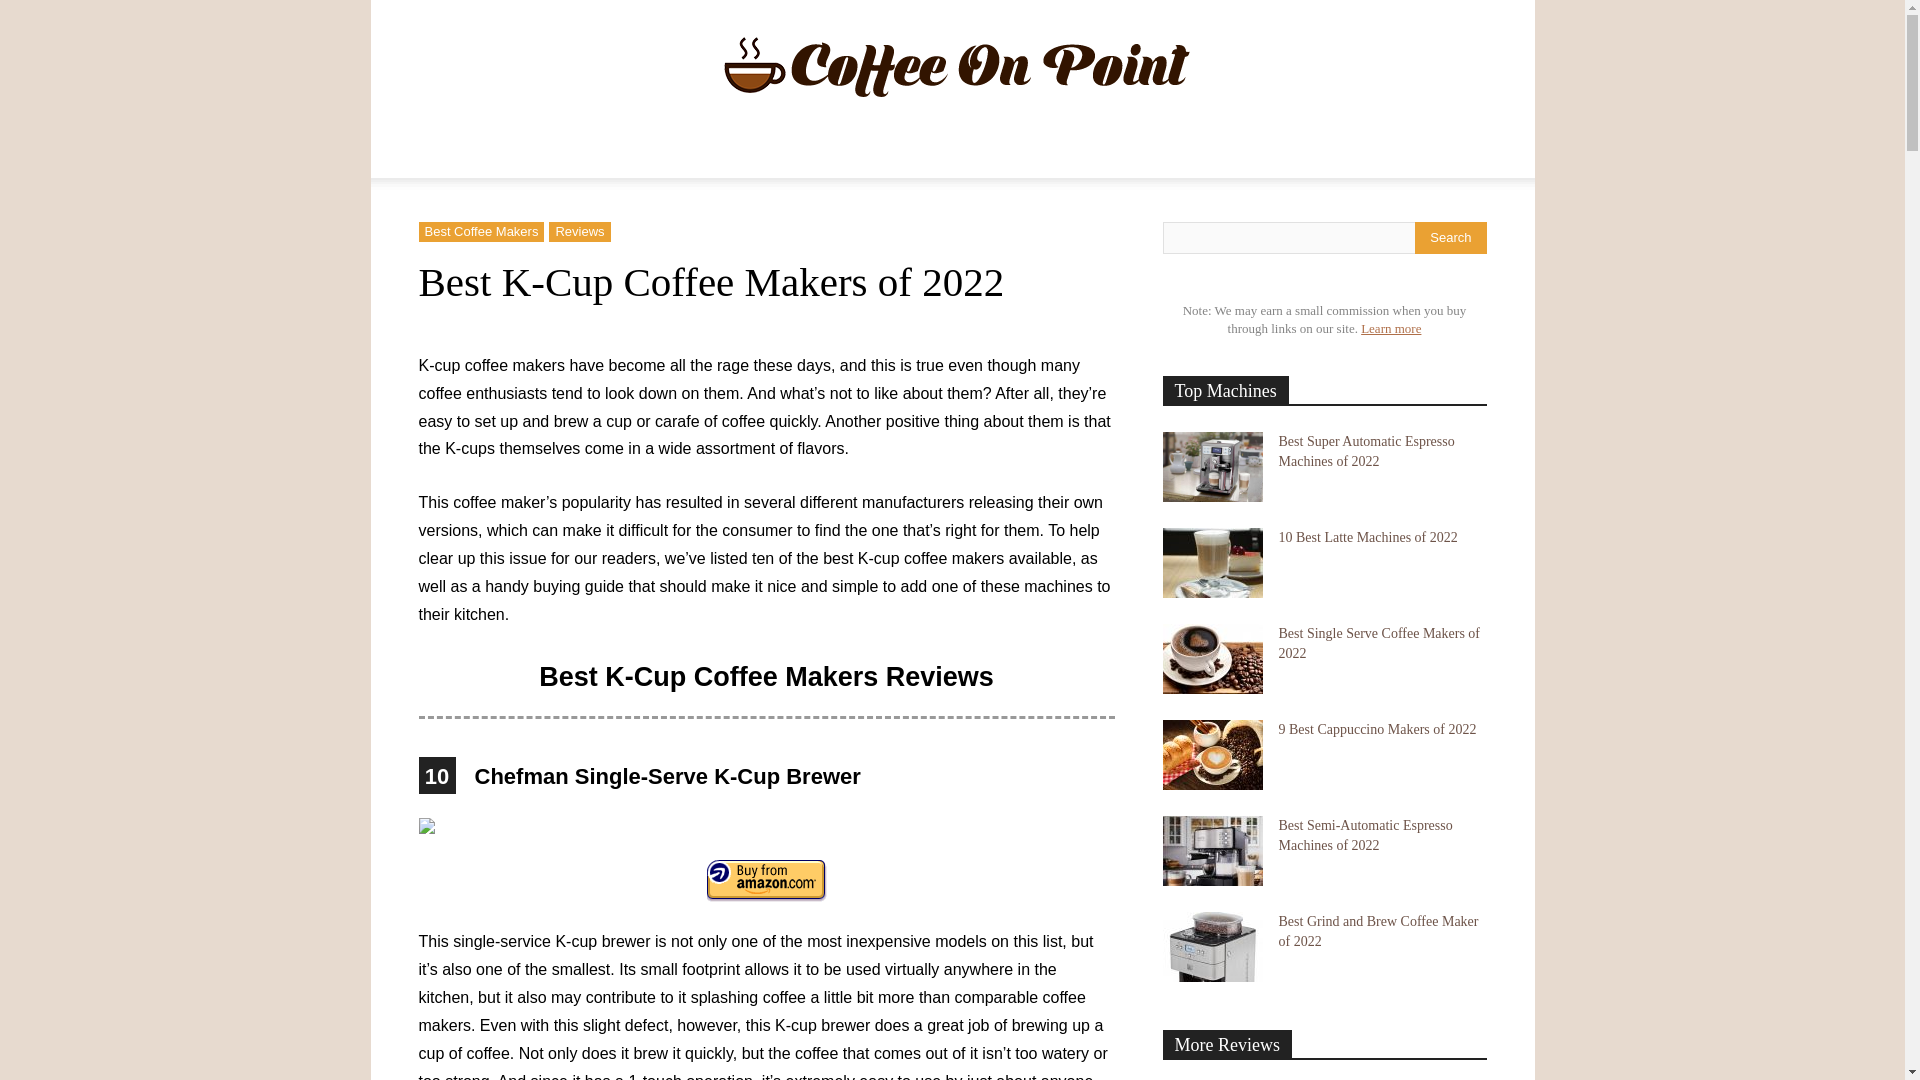 Image resolution: width=1920 pixels, height=1080 pixels. Describe the element at coordinates (928, 154) in the screenshot. I see `Nespresso Machines` at that location.